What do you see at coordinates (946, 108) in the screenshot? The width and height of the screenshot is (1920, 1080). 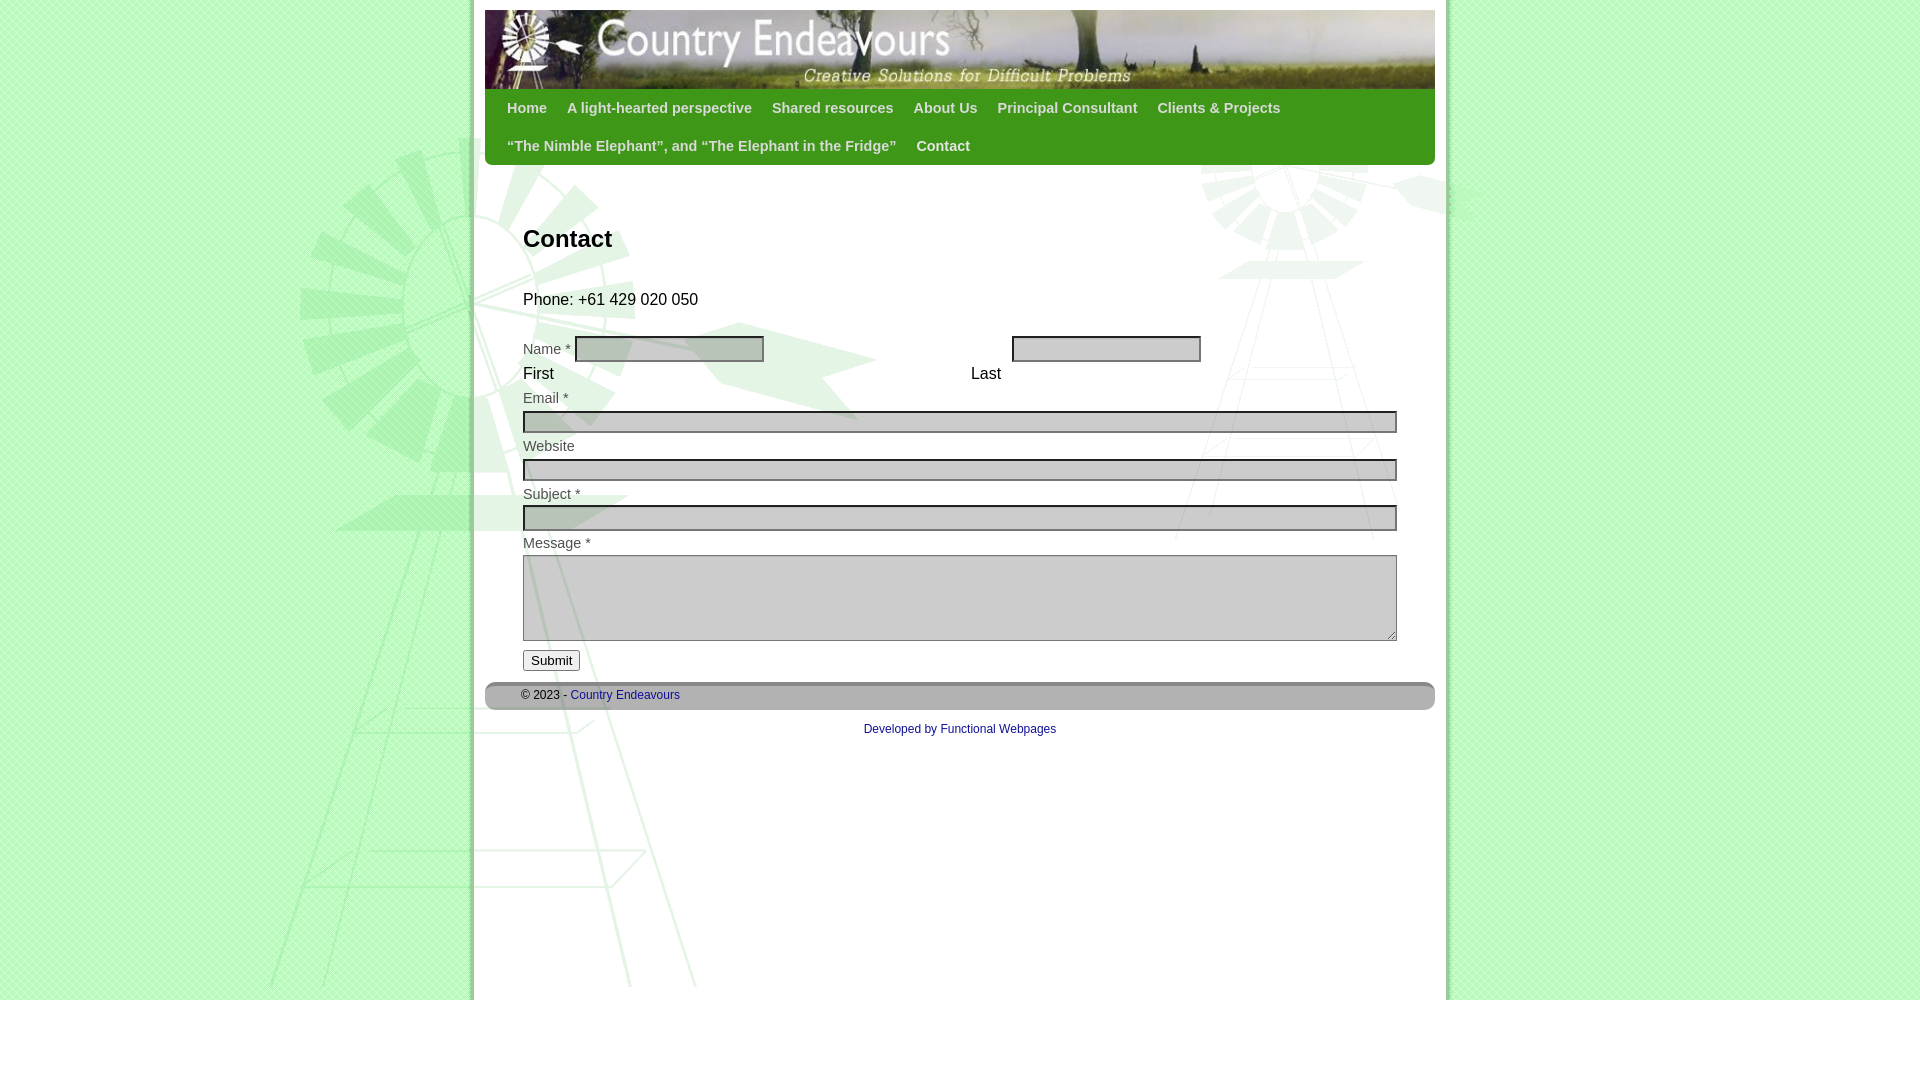 I see `About Us` at bounding box center [946, 108].